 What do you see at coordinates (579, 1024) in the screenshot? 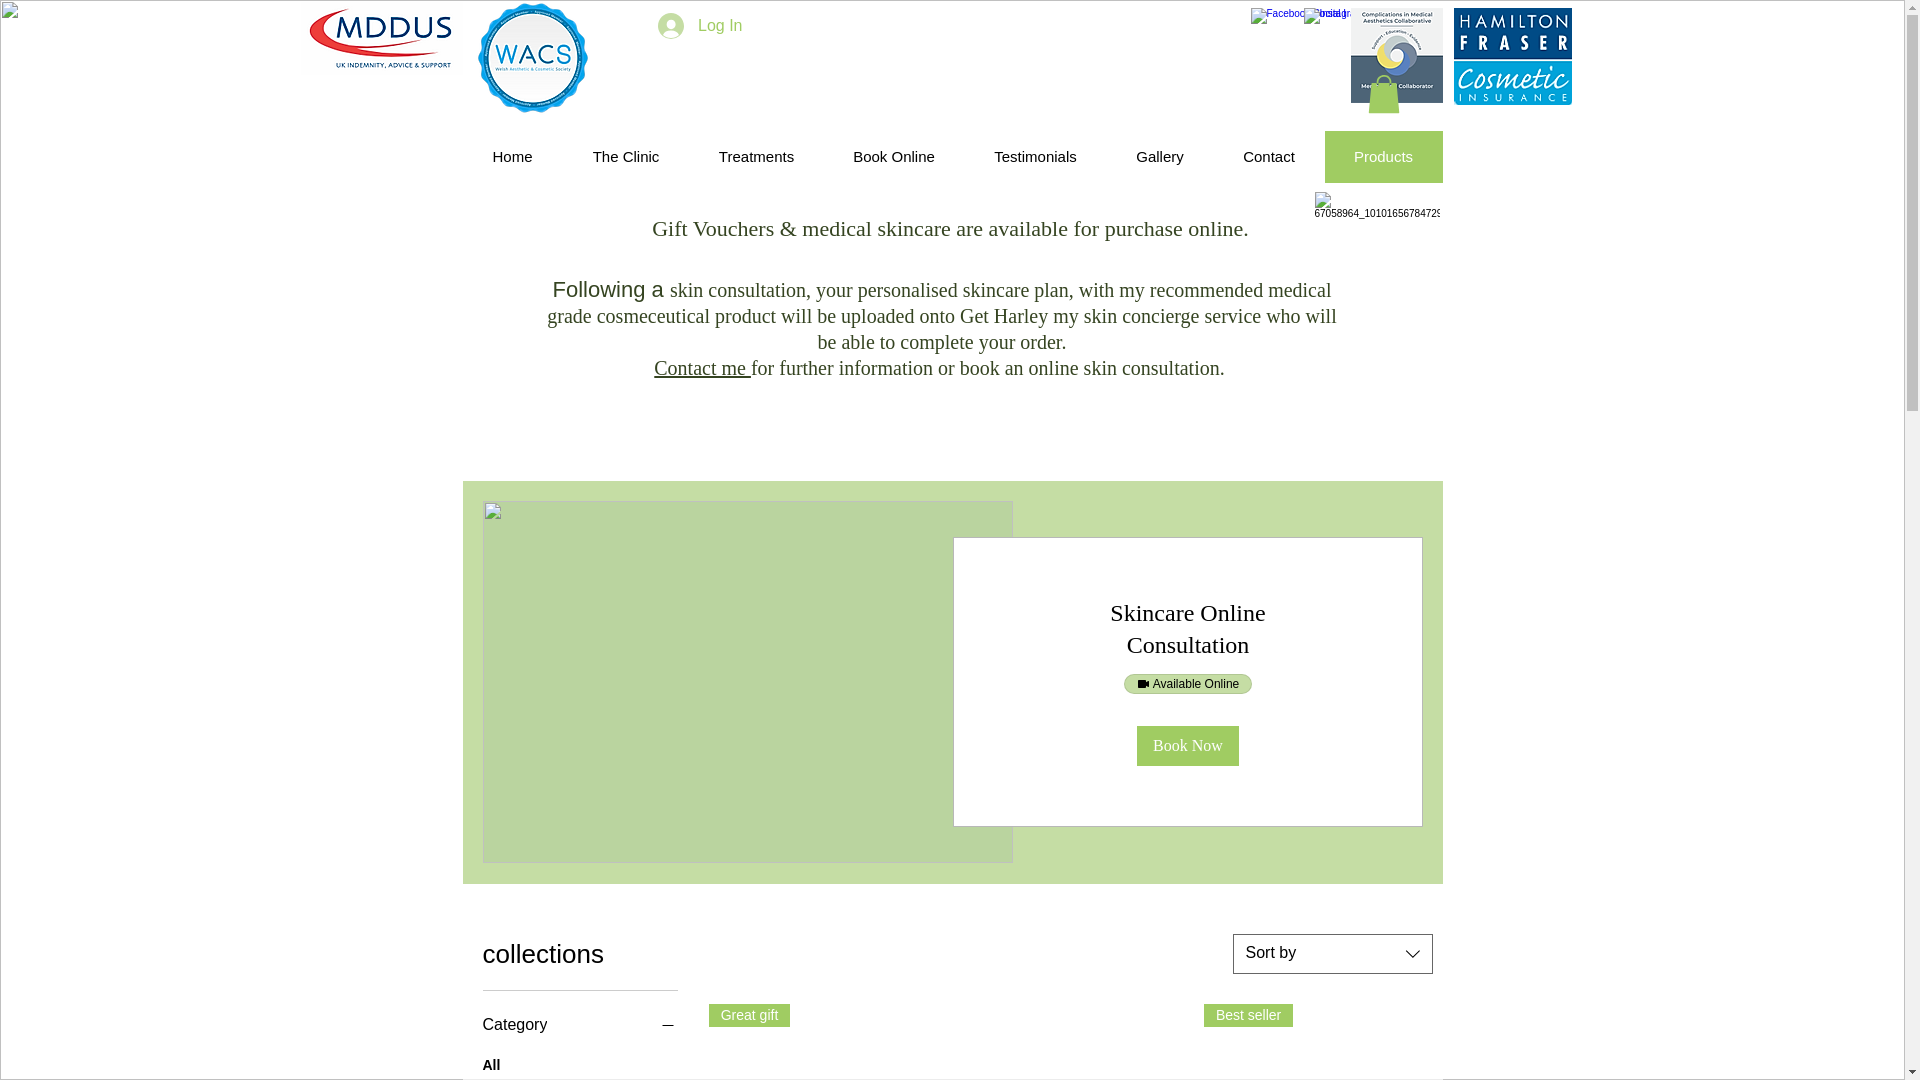
I see `Category` at bounding box center [579, 1024].